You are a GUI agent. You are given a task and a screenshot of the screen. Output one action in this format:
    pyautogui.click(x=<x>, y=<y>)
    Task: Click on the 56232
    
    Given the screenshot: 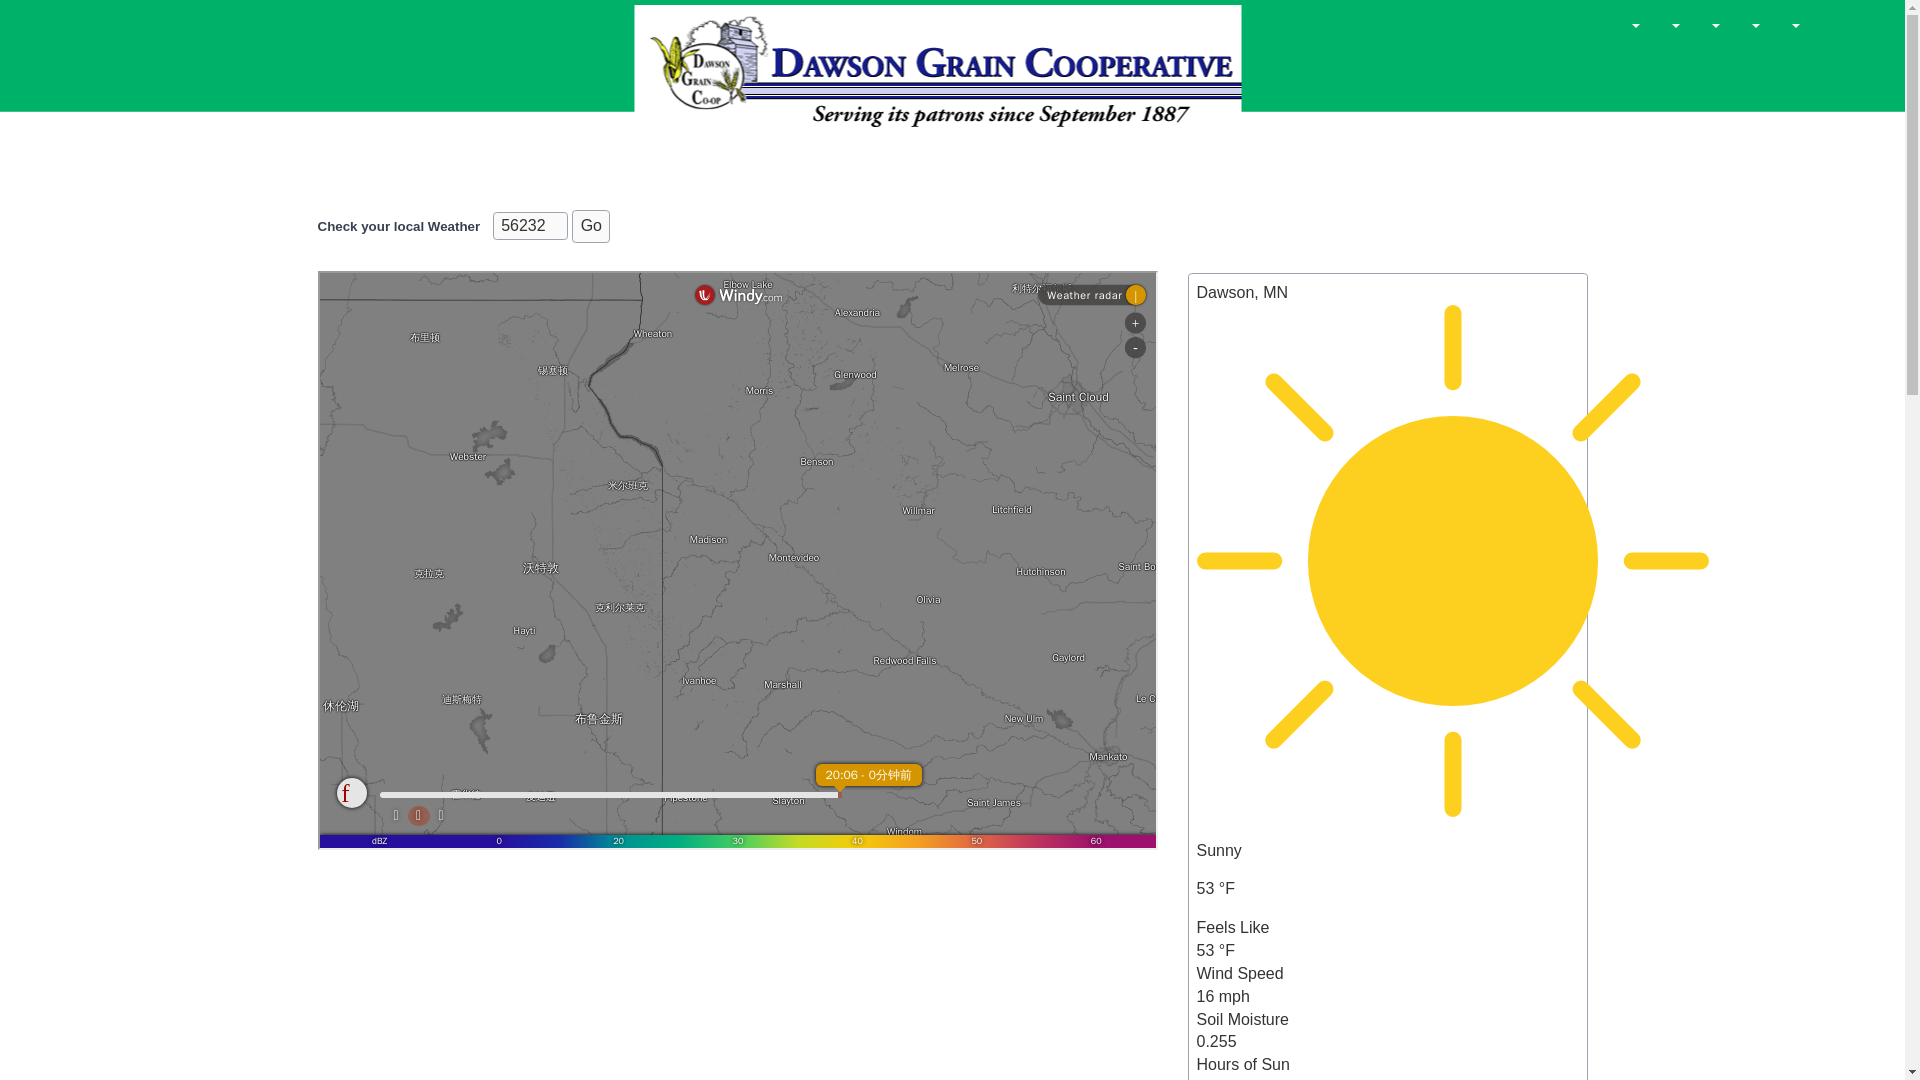 What is the action you would take?
    pyautogui.click(x=530, y=225)
    